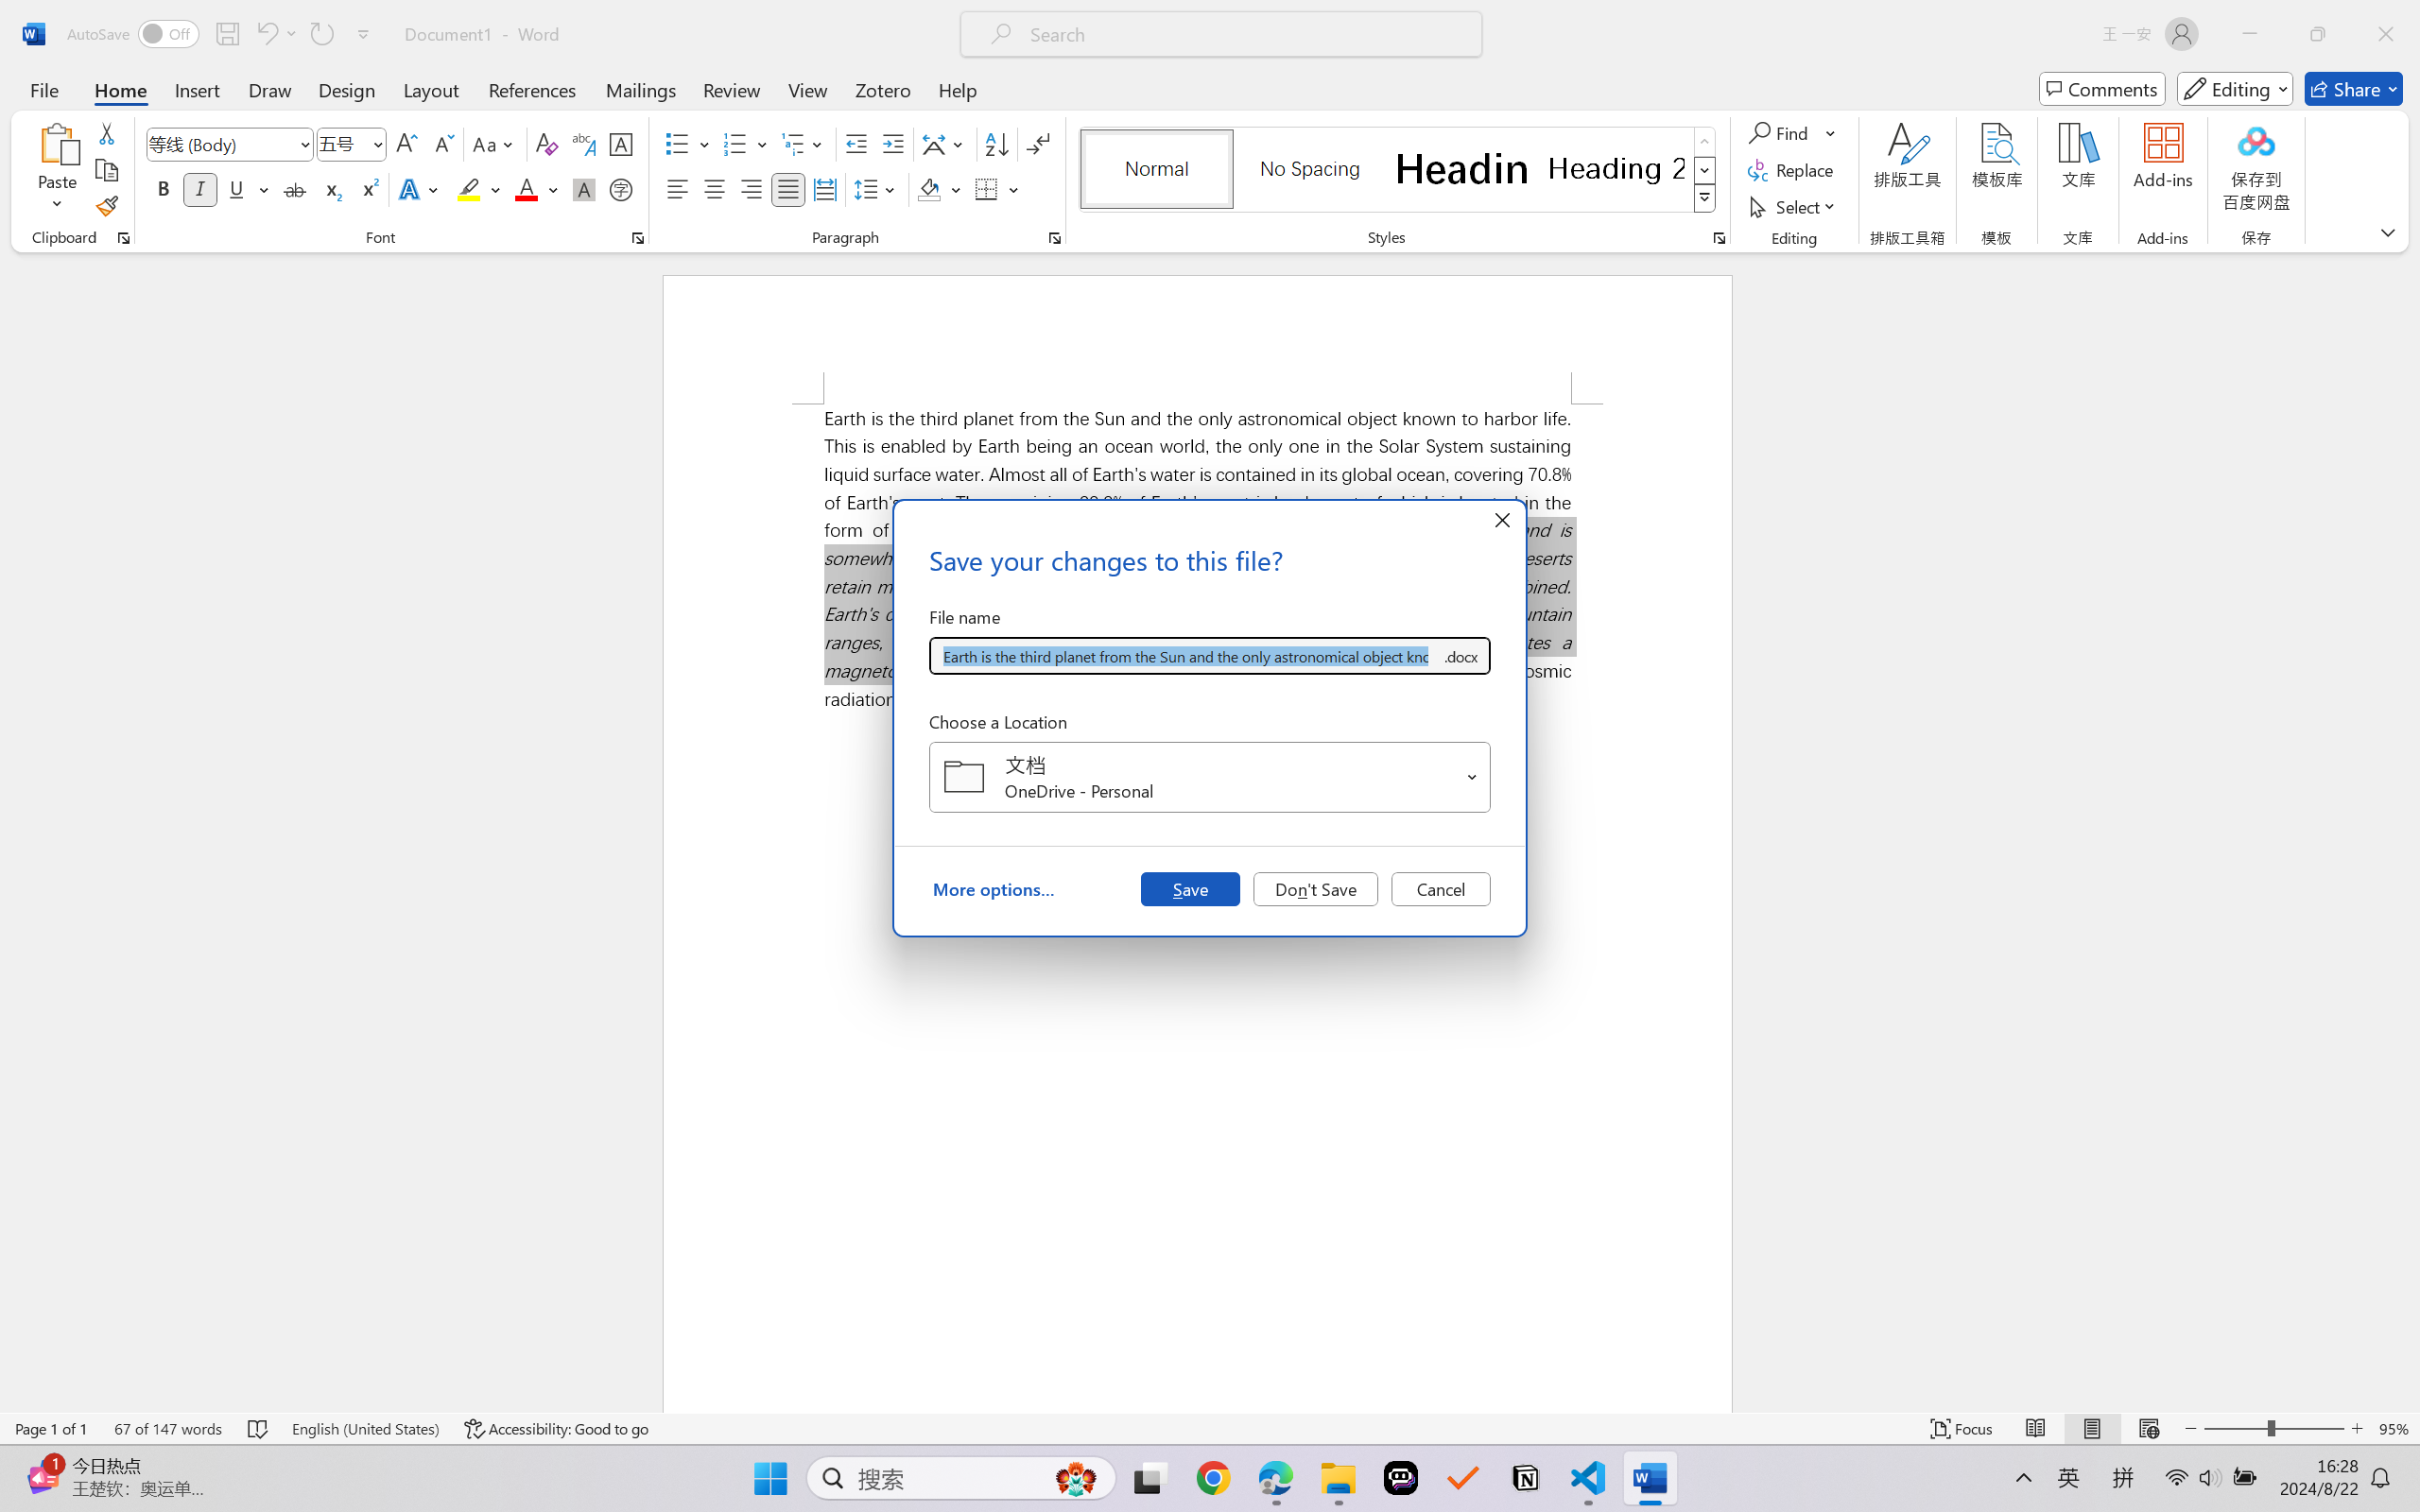  I want to click on Notion, so click(1526, 1478).